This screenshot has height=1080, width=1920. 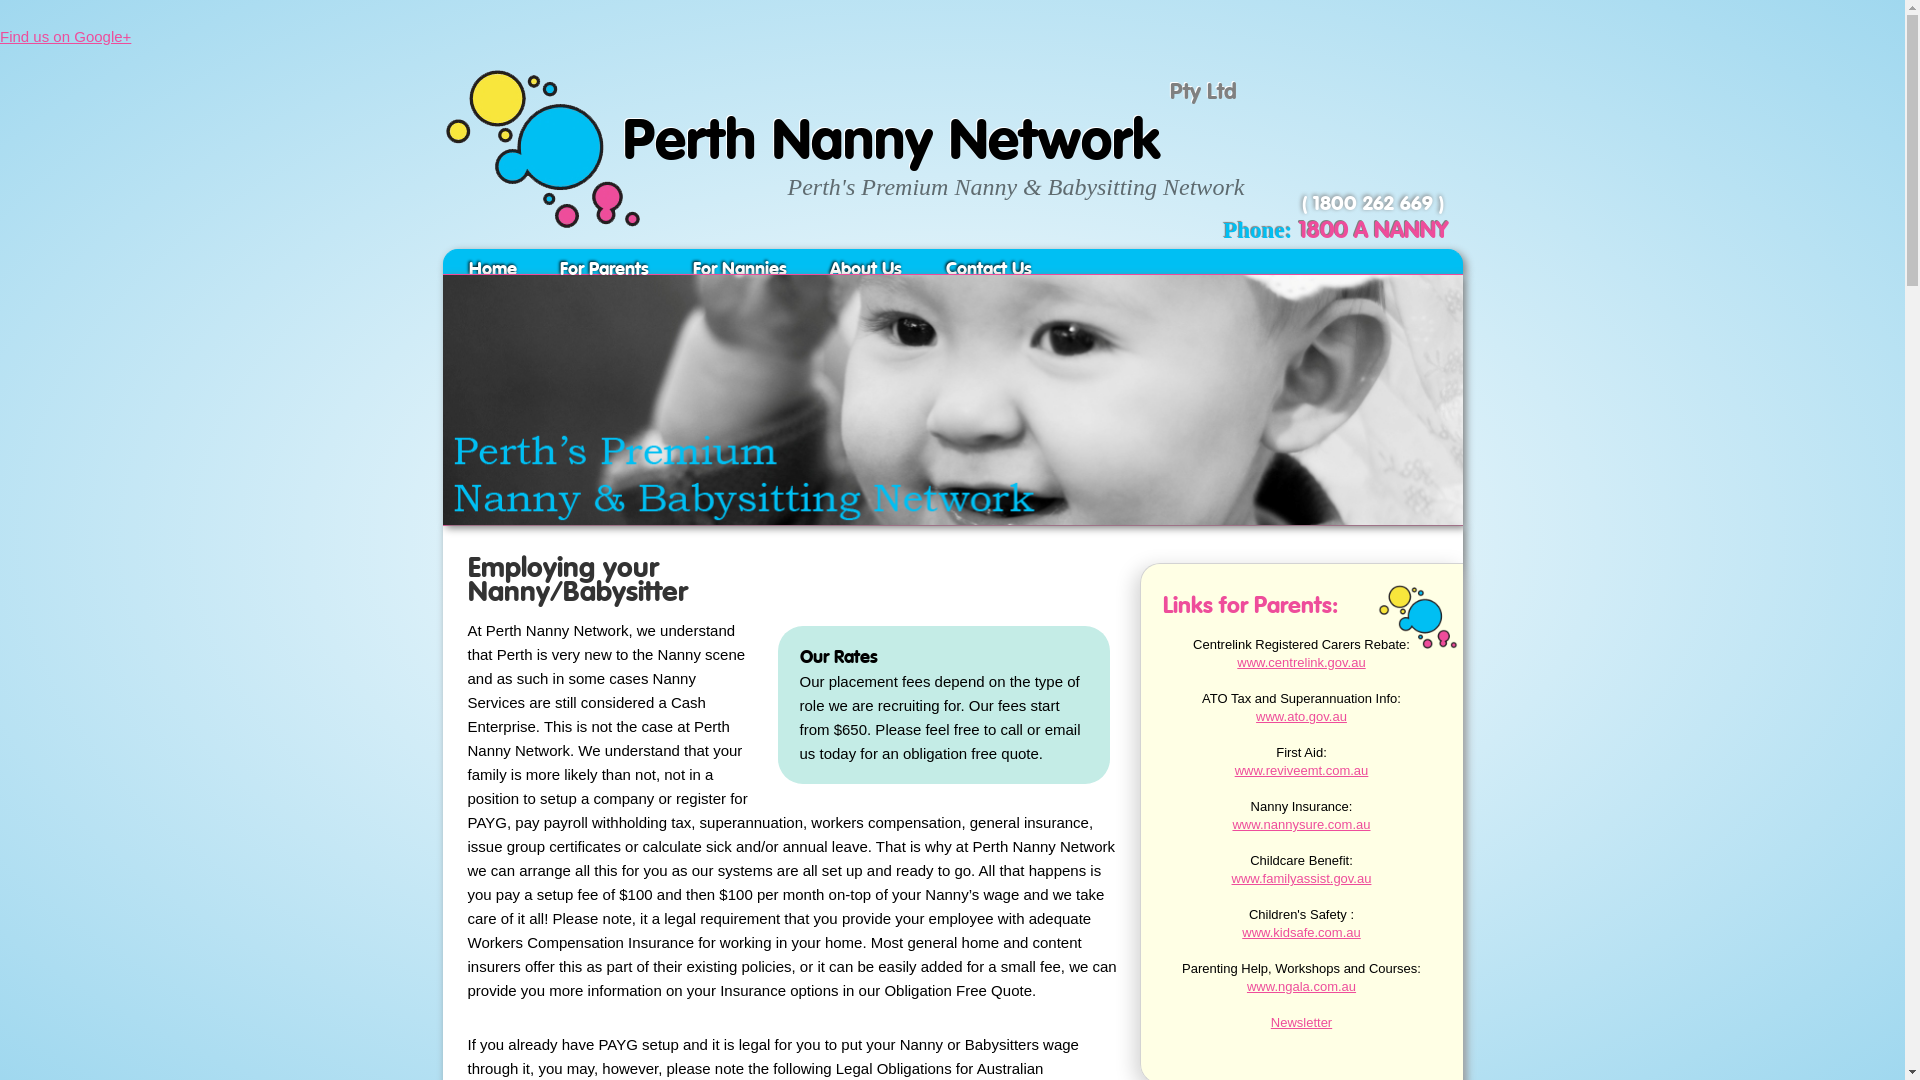 What do you see at coordinates (740, 270) in the screenshot?
I see `For Nannies` at bounding box center [740, 270].